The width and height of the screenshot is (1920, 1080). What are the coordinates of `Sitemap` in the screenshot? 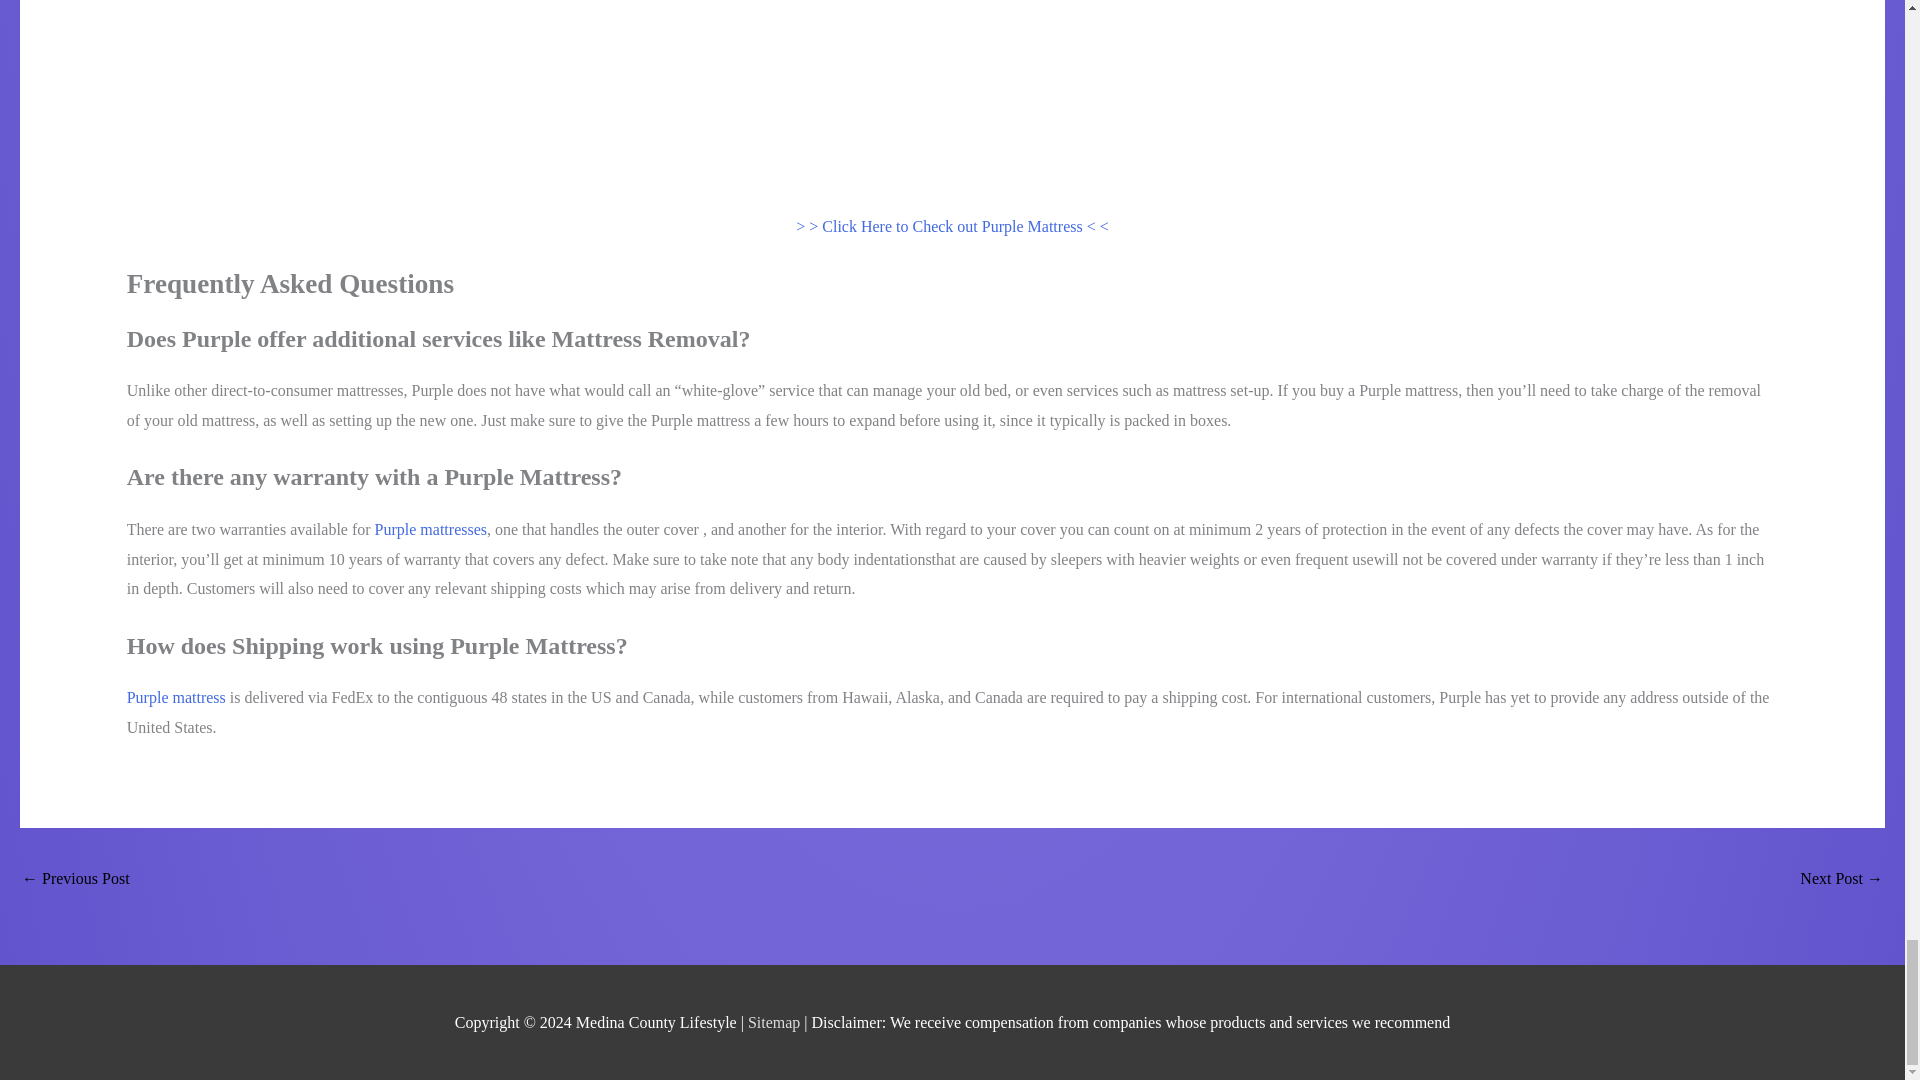 It's located at (776, 1022).